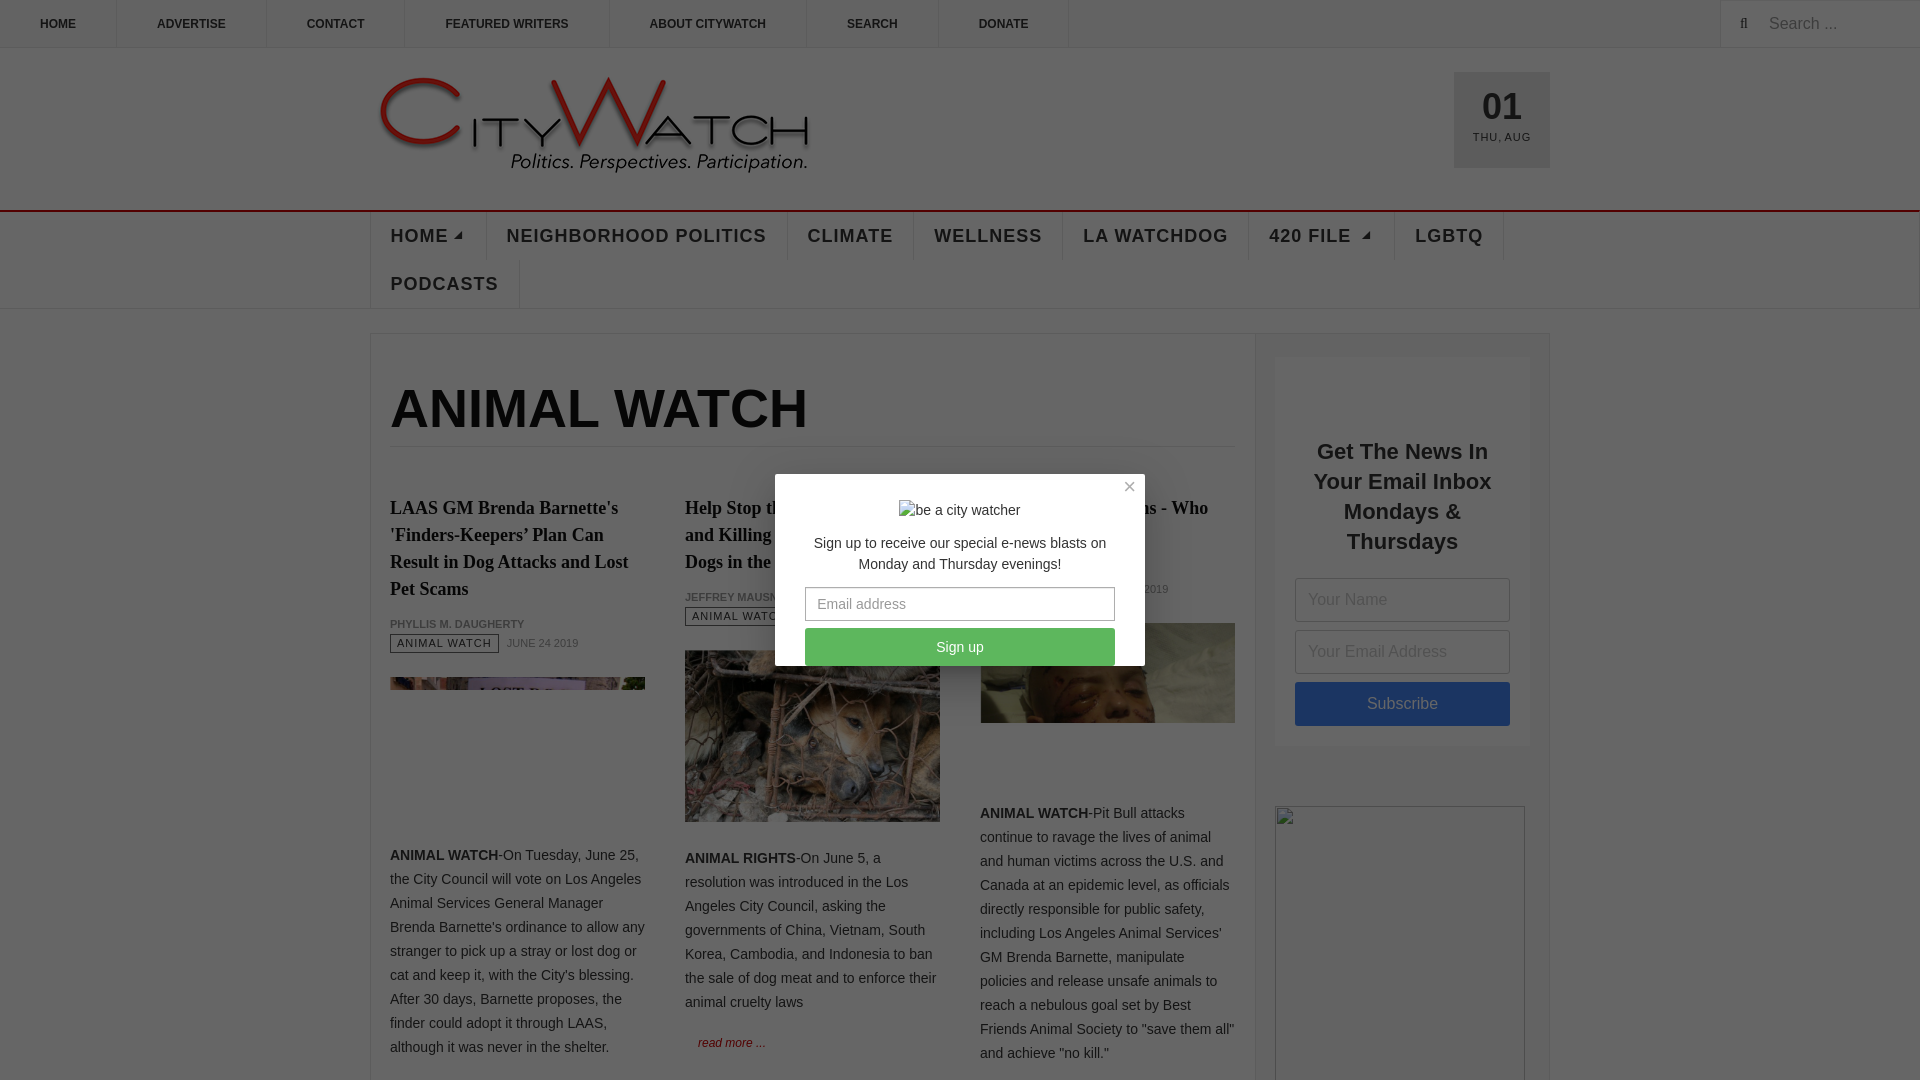 Image resolution: width=1920 pixels, height=1080 pixels. What do you see at coordinates (738, 596) in the screenshot?
I see `Written by ` at bounding box center [738, 596].